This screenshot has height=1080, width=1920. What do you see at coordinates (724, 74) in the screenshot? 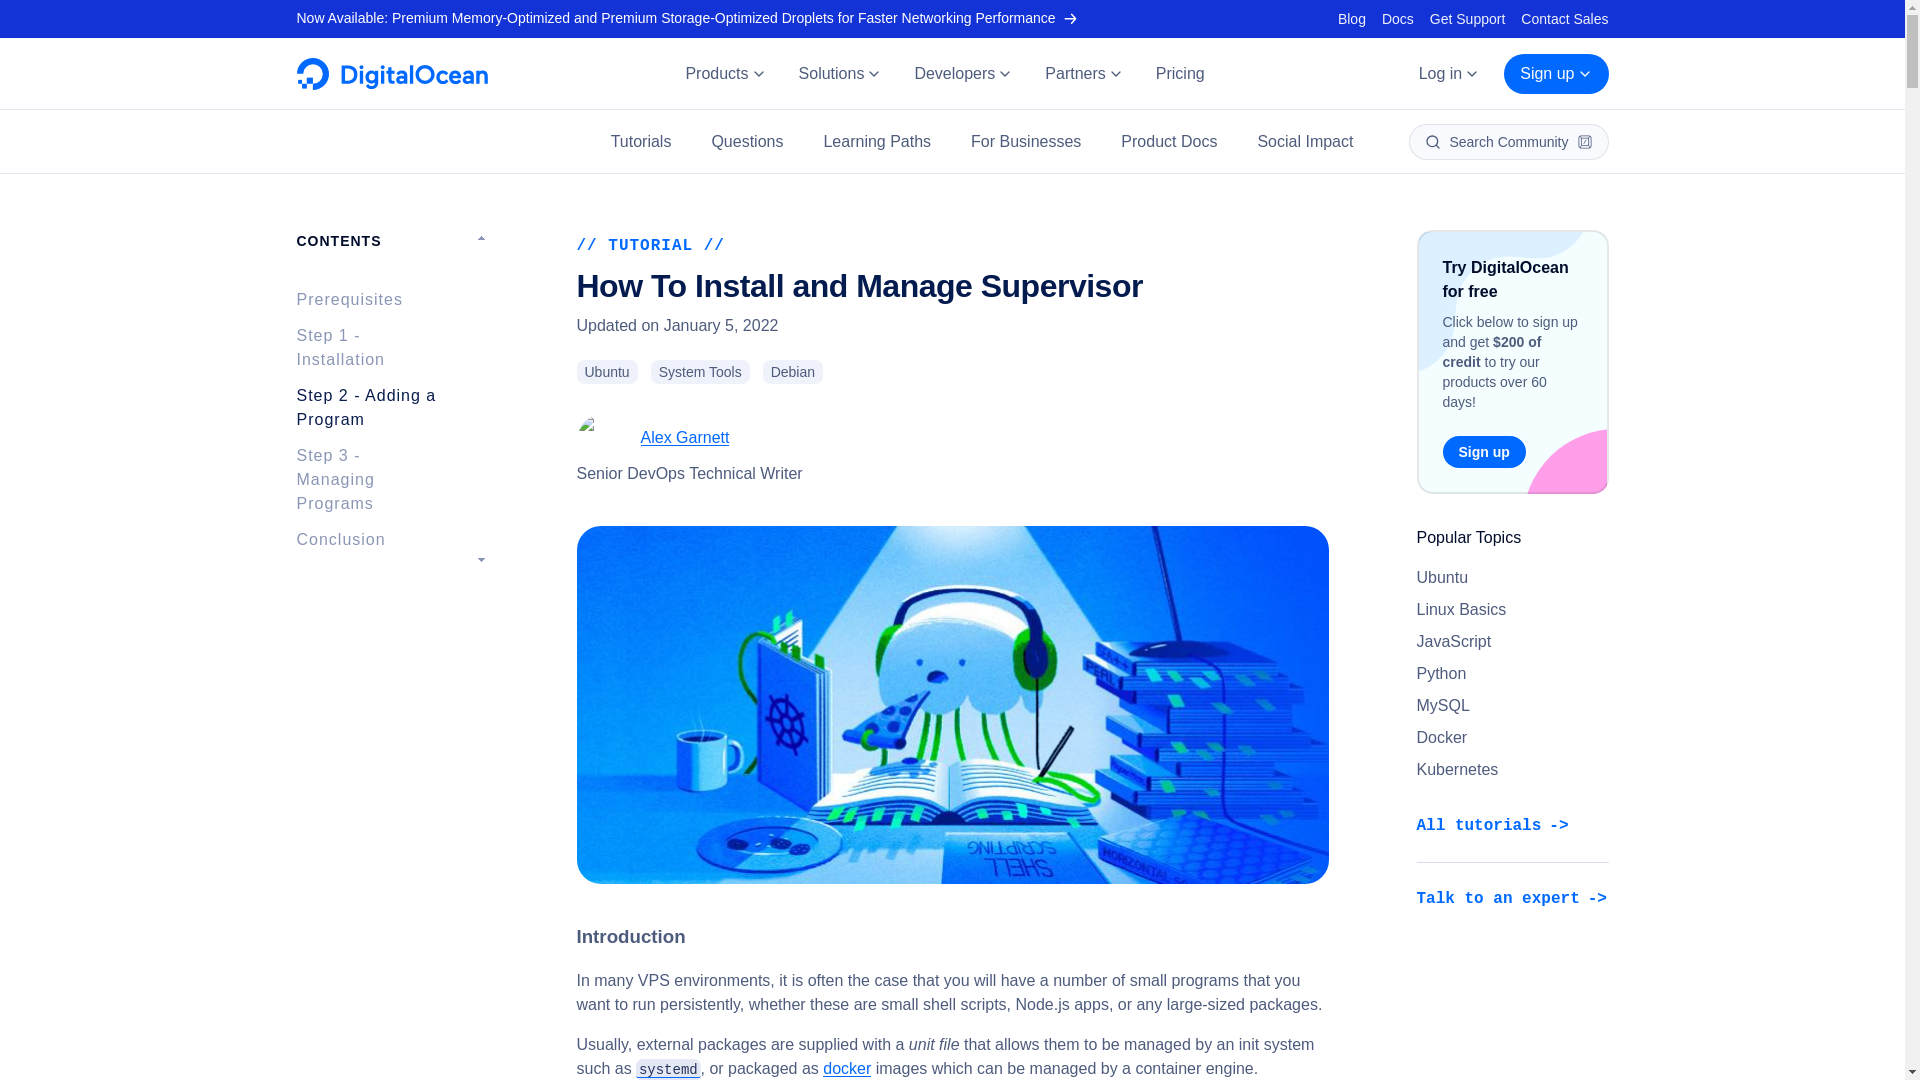
I see `Products` at bounding box center [724, 74].